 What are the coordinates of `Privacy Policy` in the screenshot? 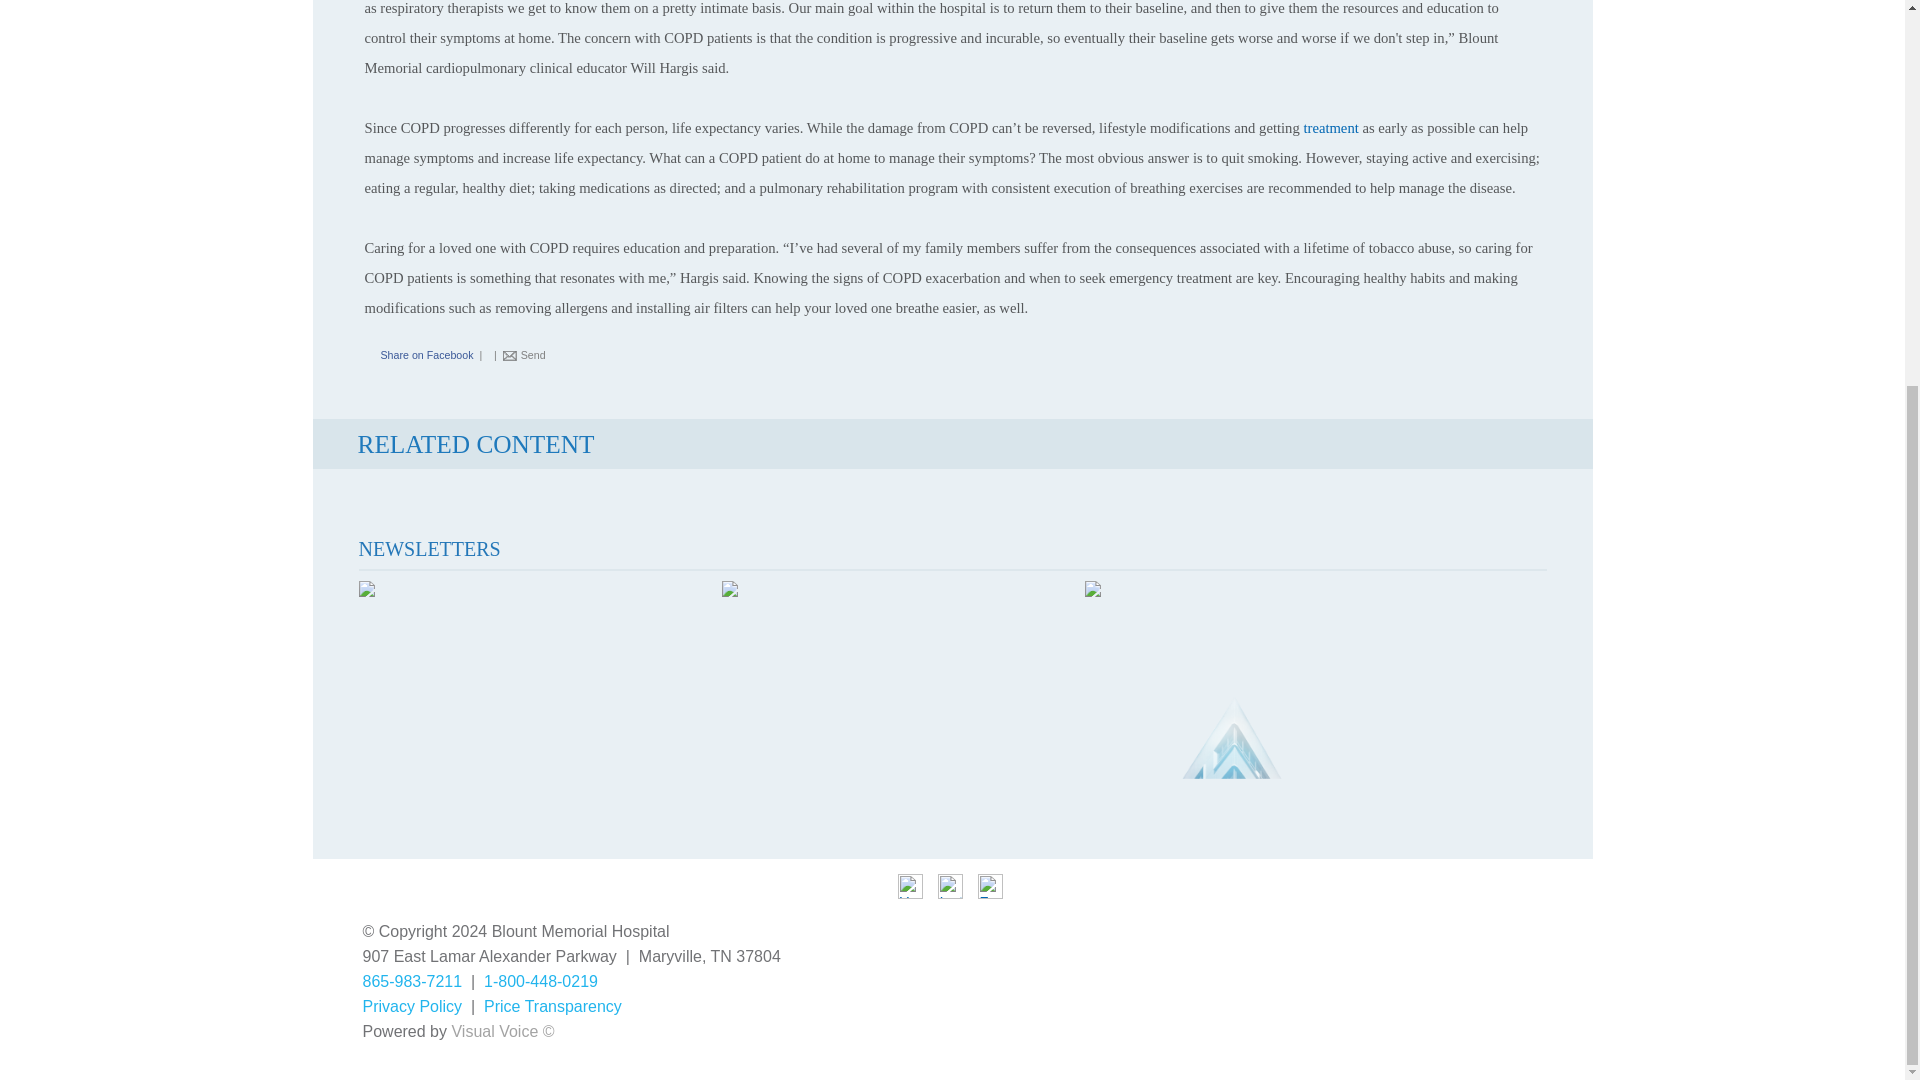 It's located at (412, 1006).